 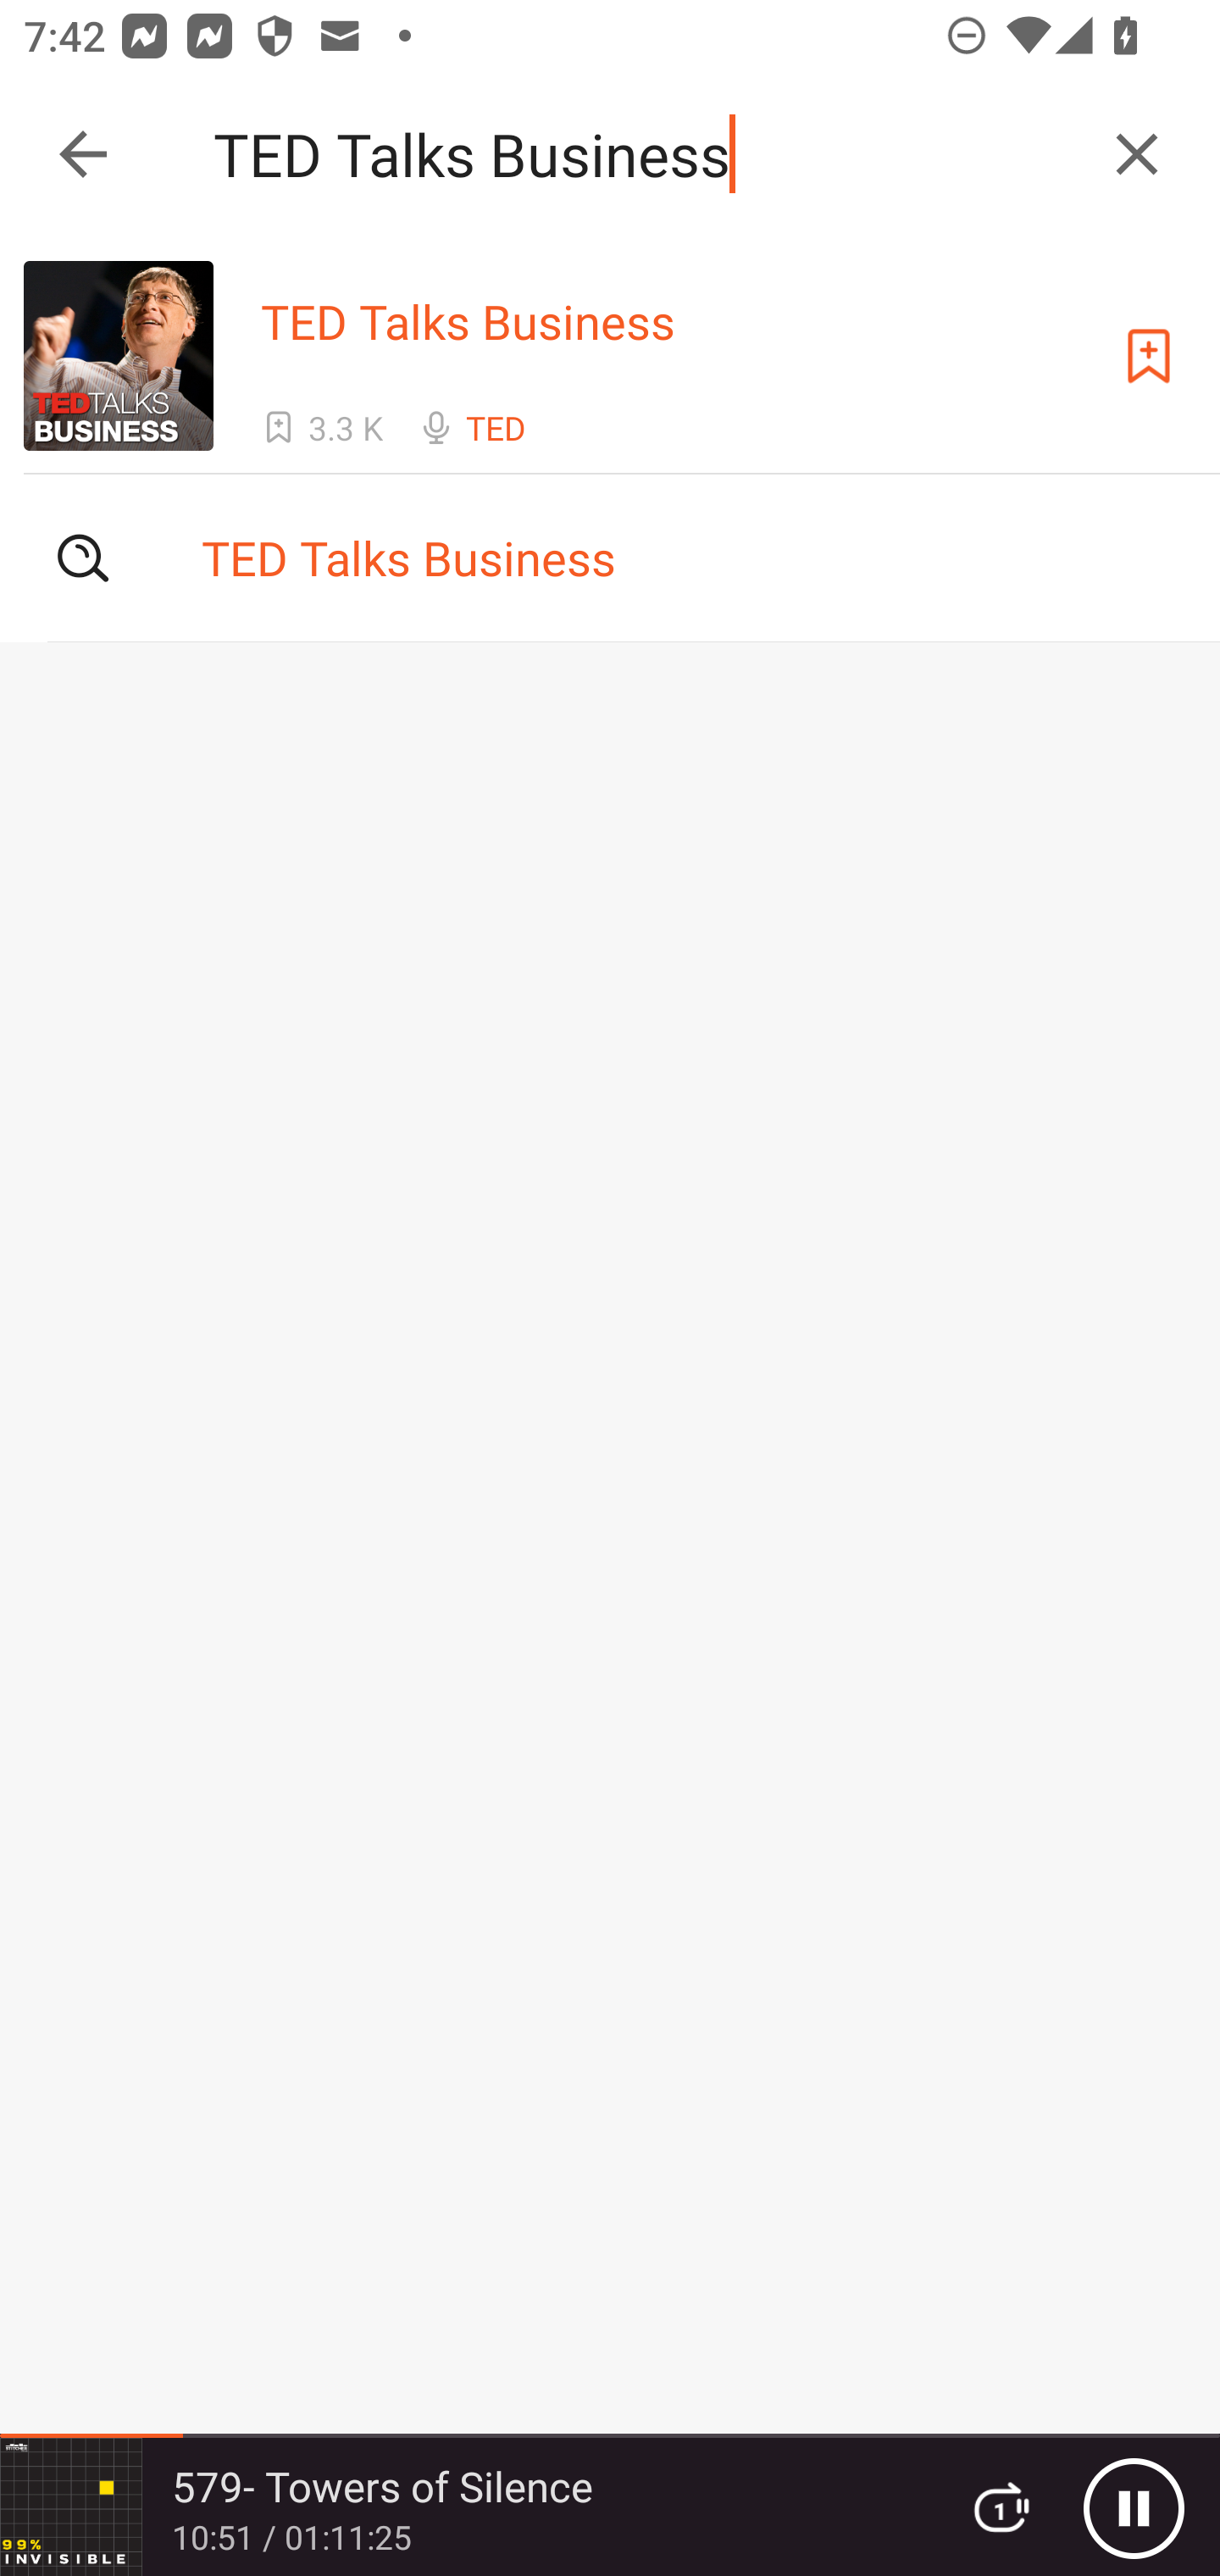 What do you see at coordinates (464, 2507) in the screenshot?
I see `579- Towers of Silence 10:51 / 01:11:25` at bounding box center [464, 2507].